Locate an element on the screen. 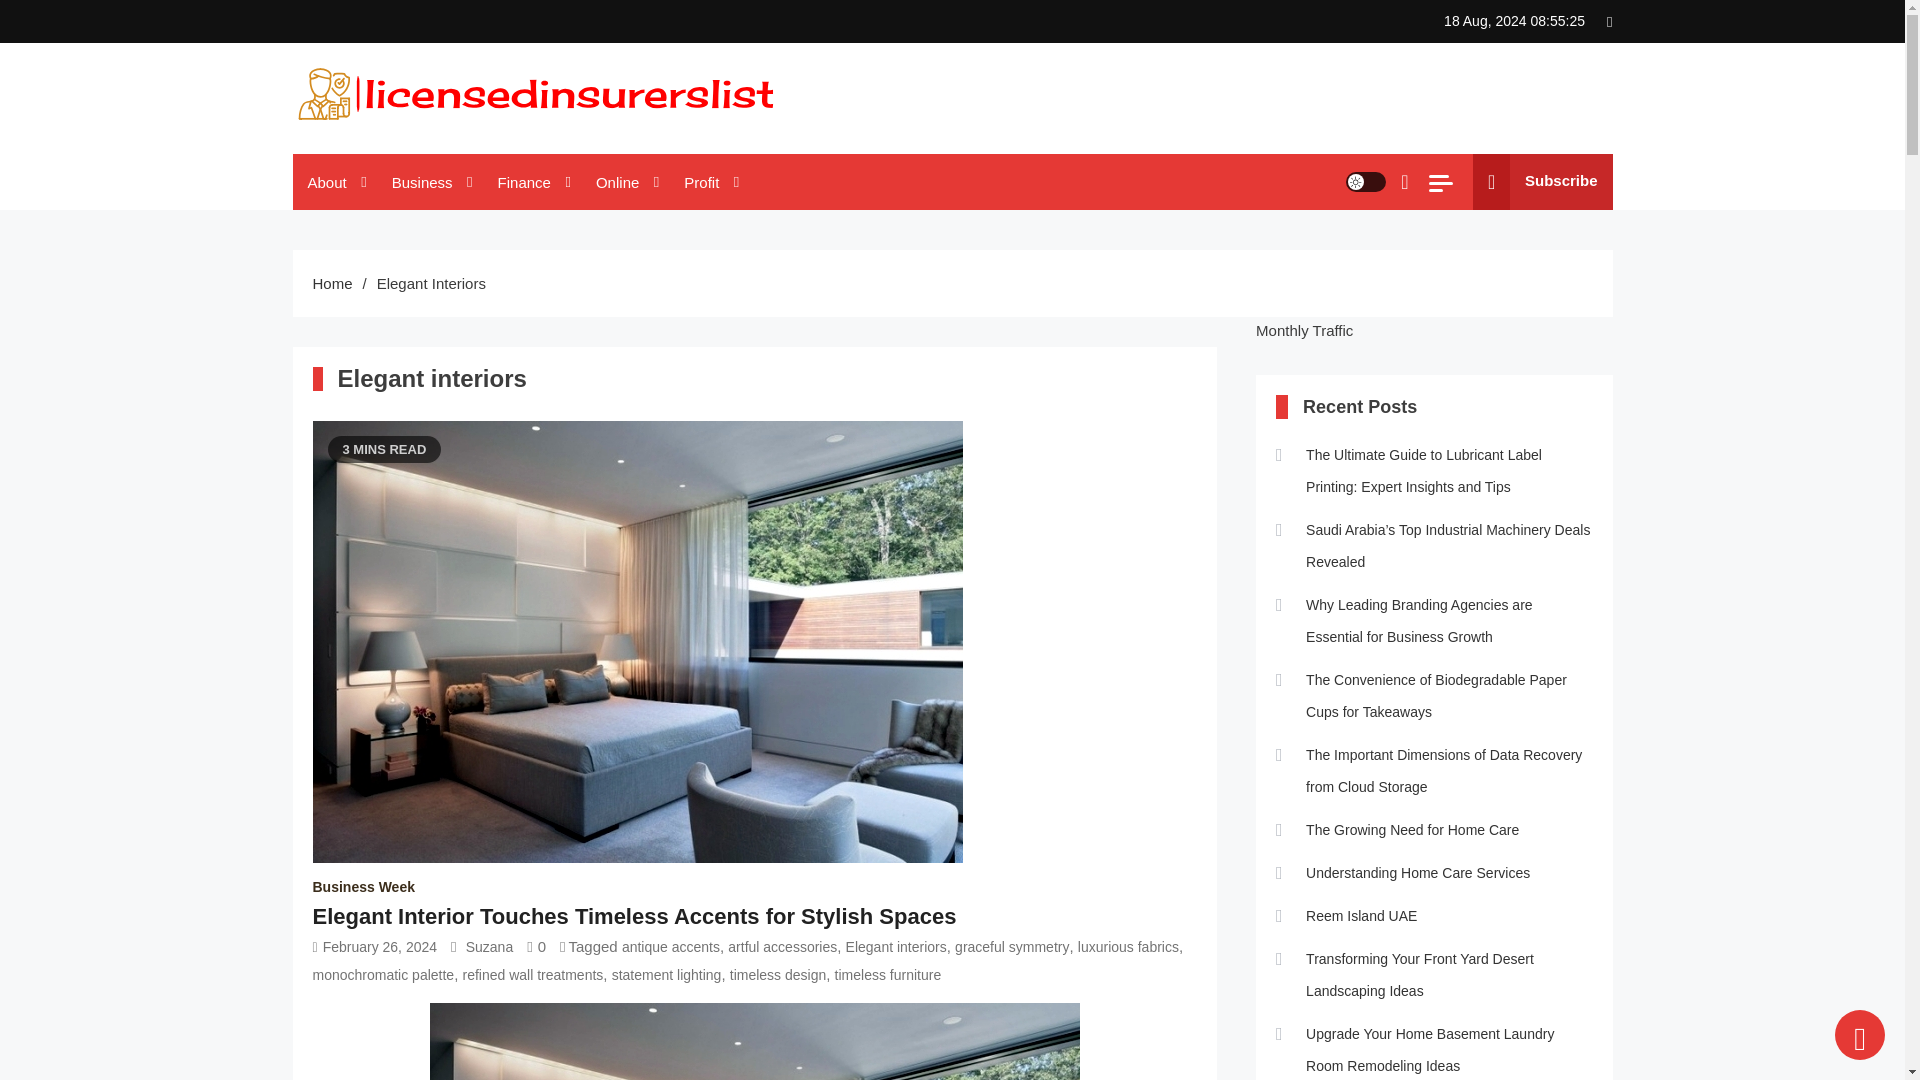 Image resolution: width=1920 pixels, height=1080 pixels. Business is located at coordinates (430, 182).